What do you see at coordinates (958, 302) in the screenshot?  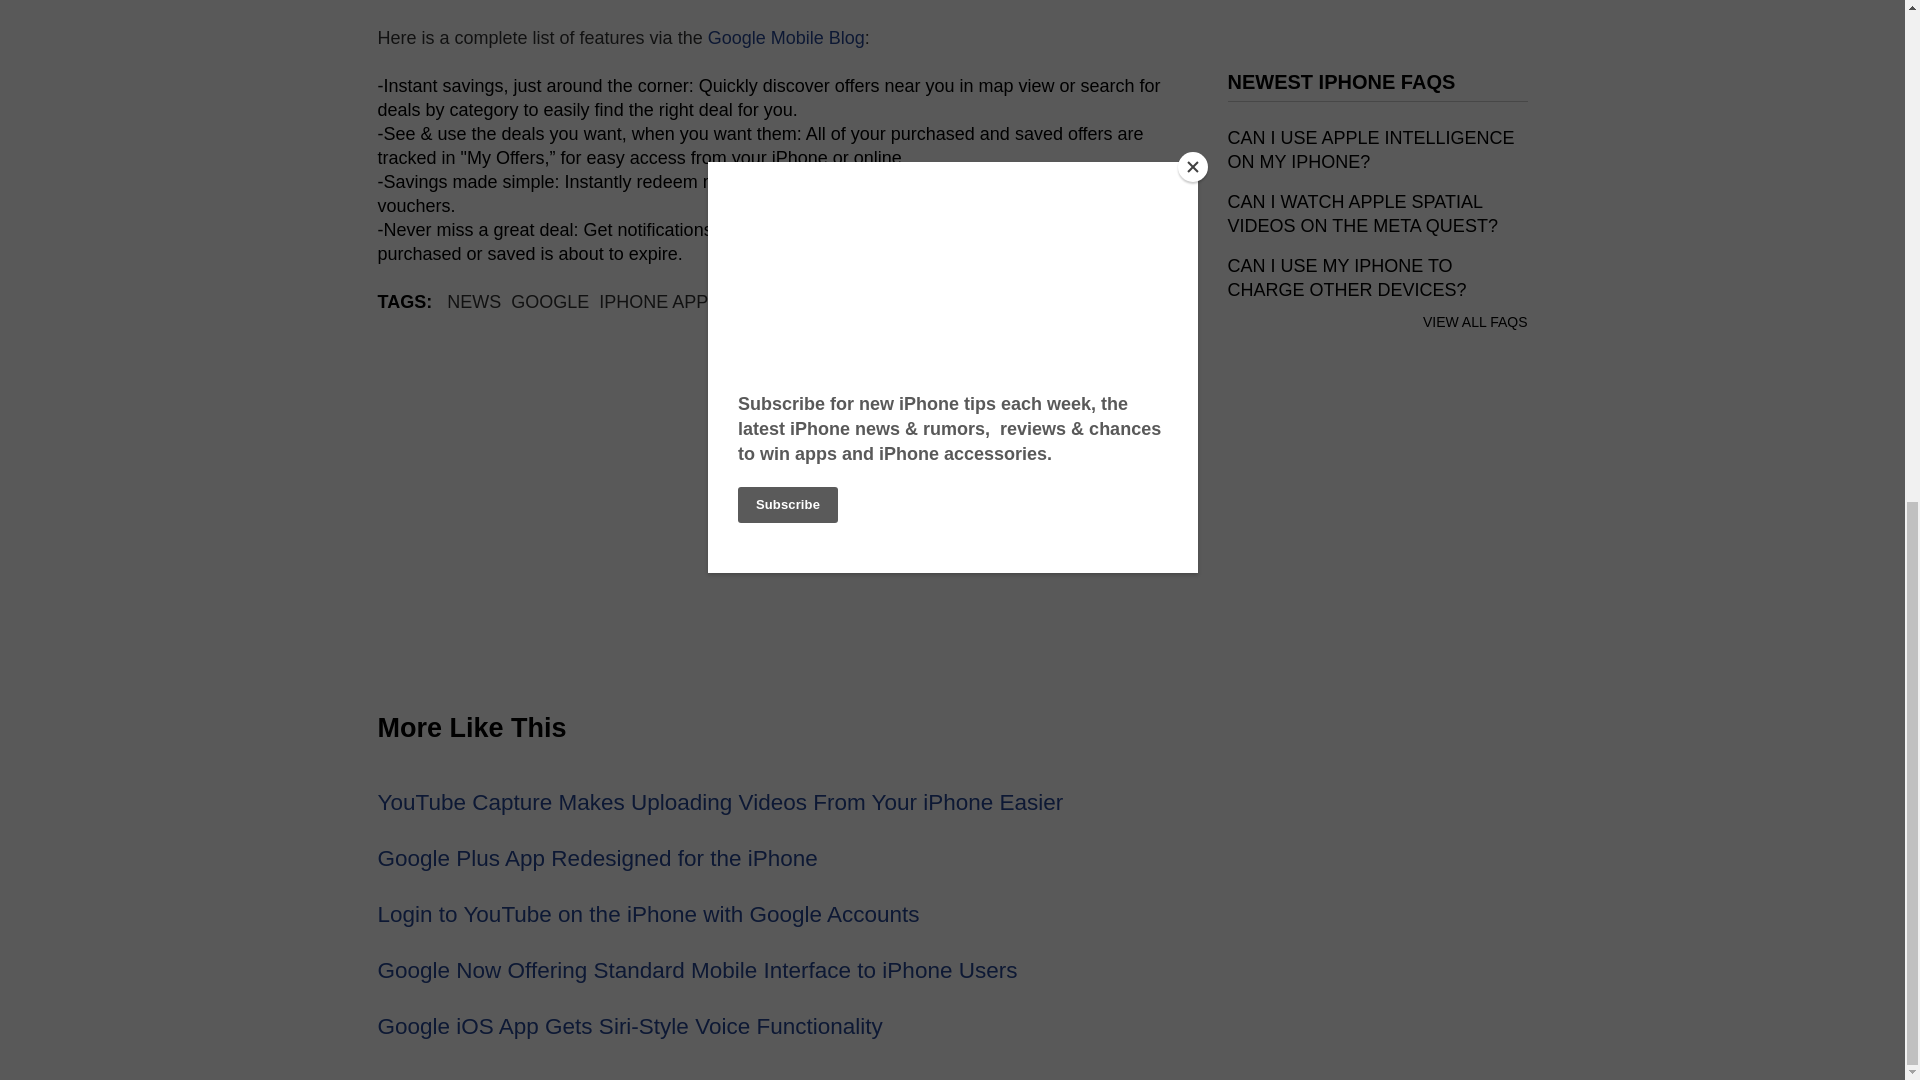 I see `GOOGLE OFFERS` at bounding box center [958, 302].